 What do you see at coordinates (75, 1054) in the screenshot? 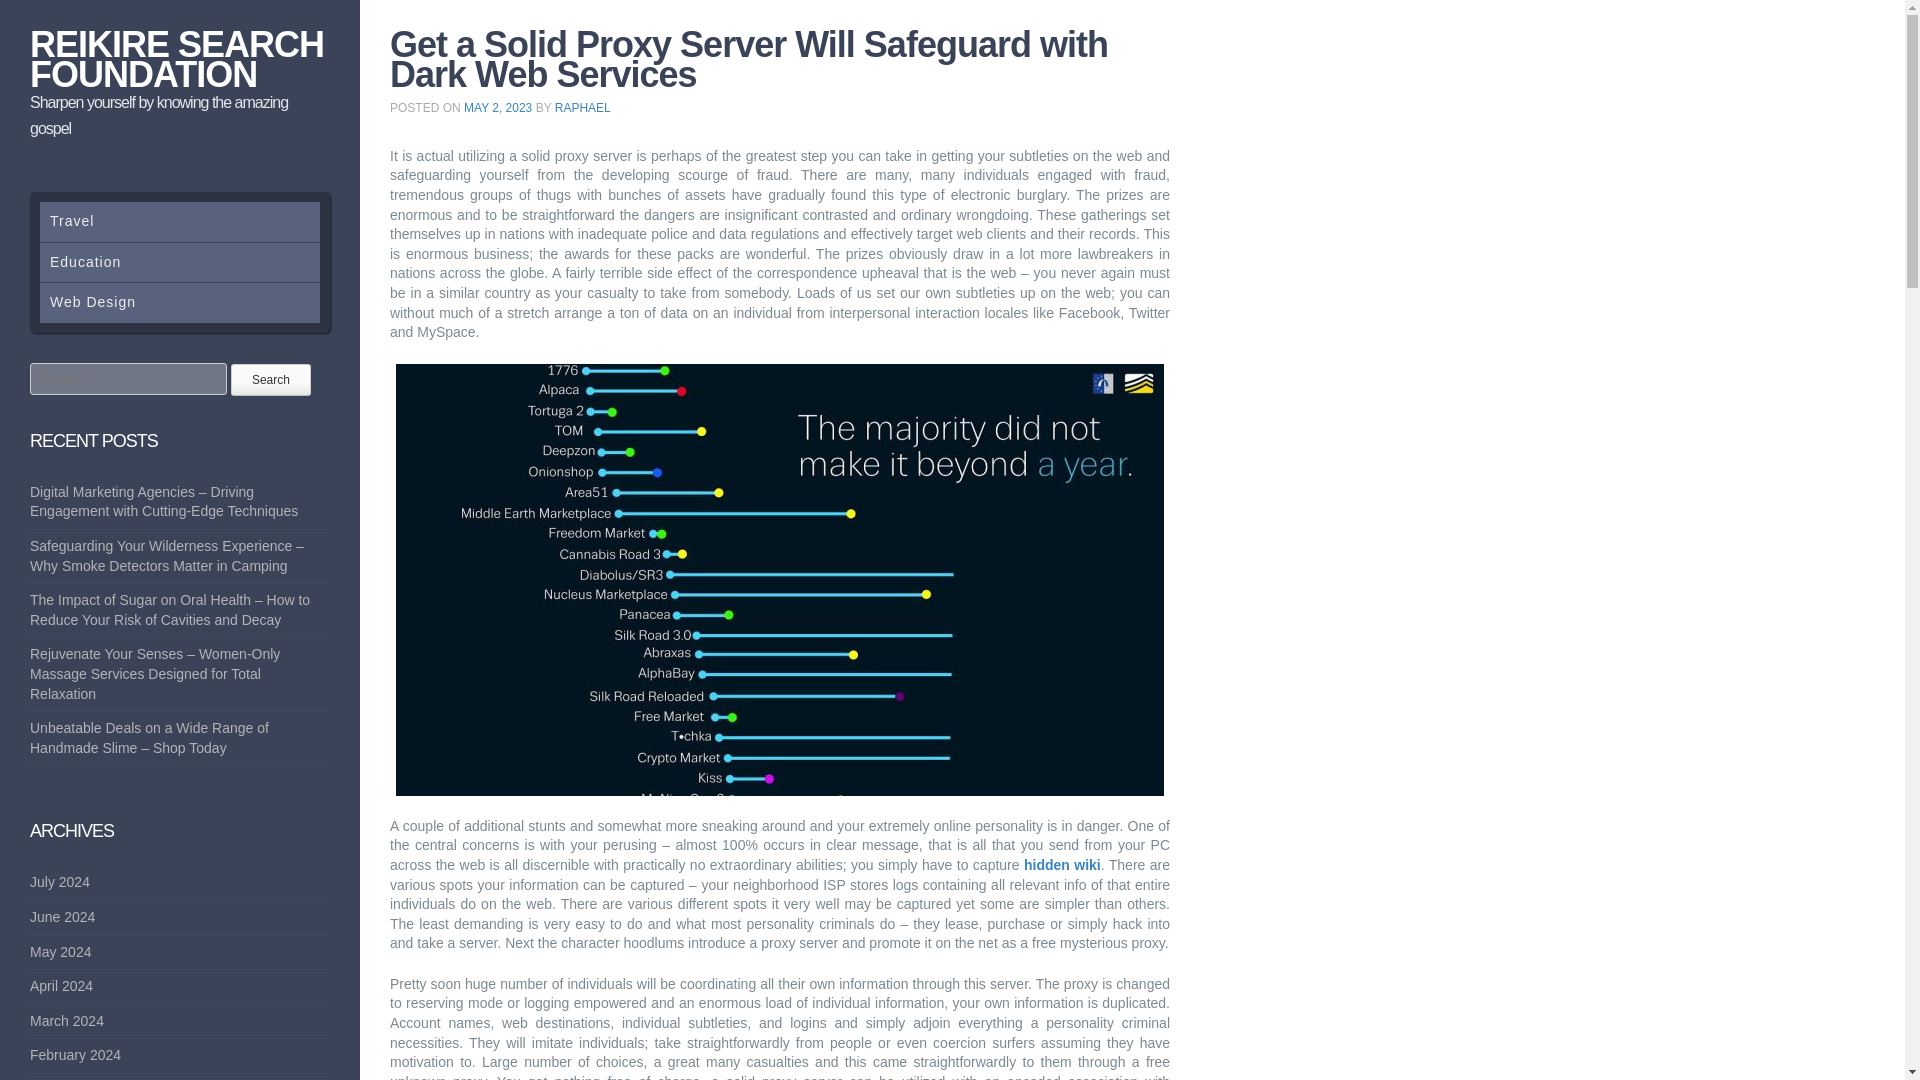
I see `February 2024` at bounding box center [75, 1054].